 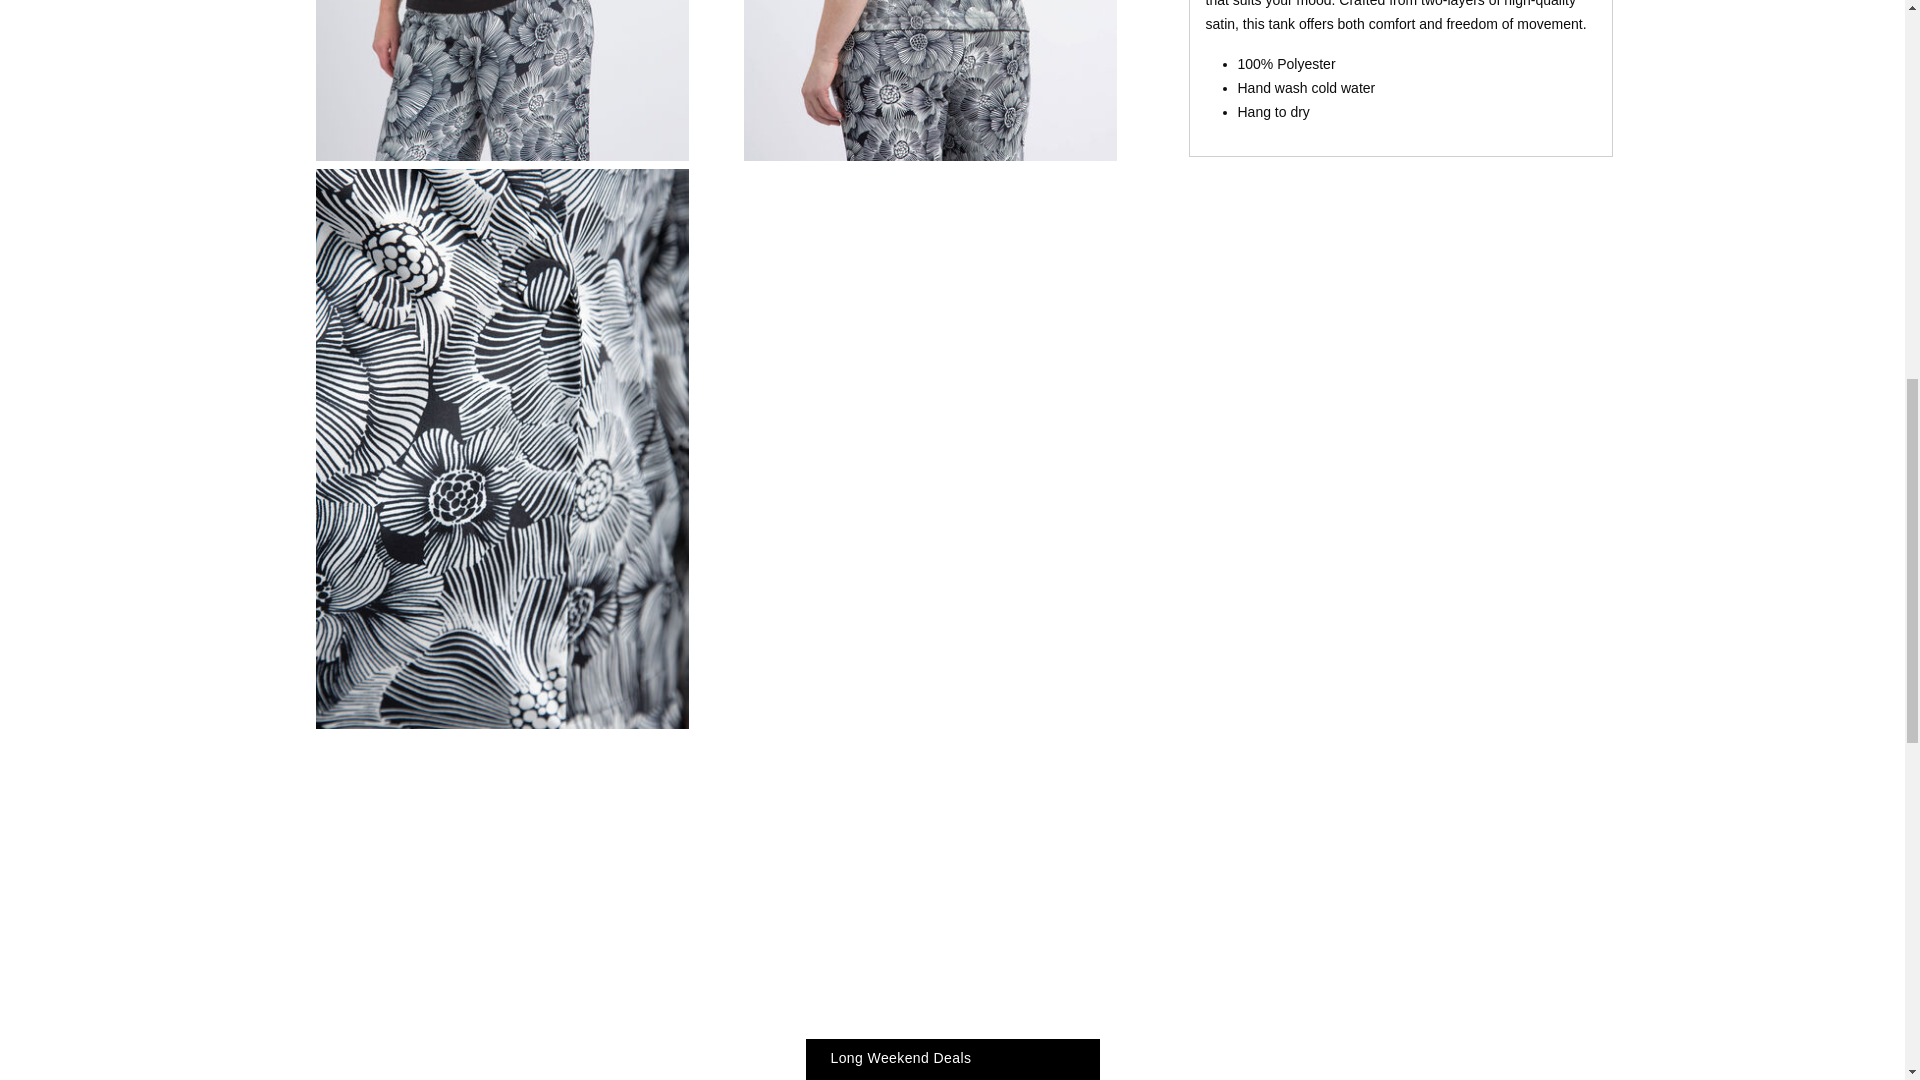 What do you see at coordinates (930, 80) in the screenshot?
I see `Reversible Satin Camisole` at bounding box center [930, 80].